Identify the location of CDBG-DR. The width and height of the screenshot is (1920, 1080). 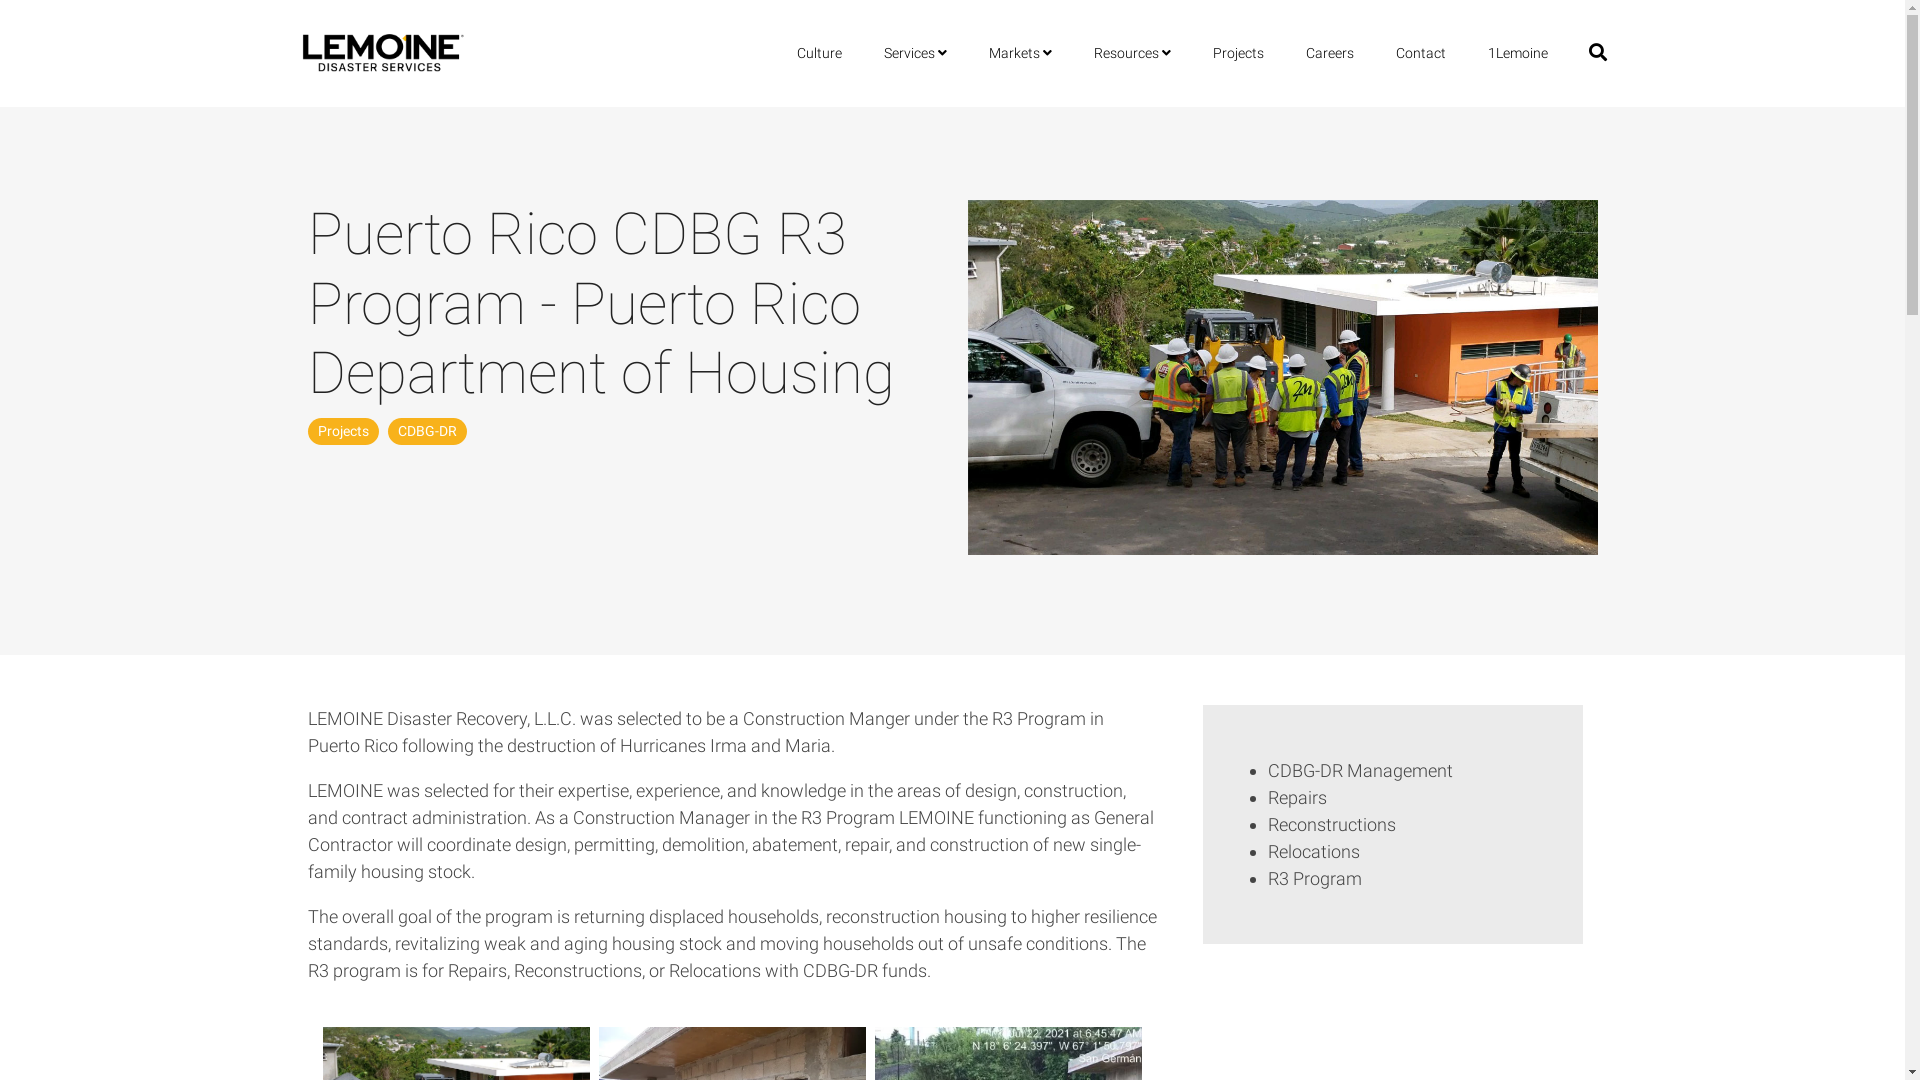
(428, 432).